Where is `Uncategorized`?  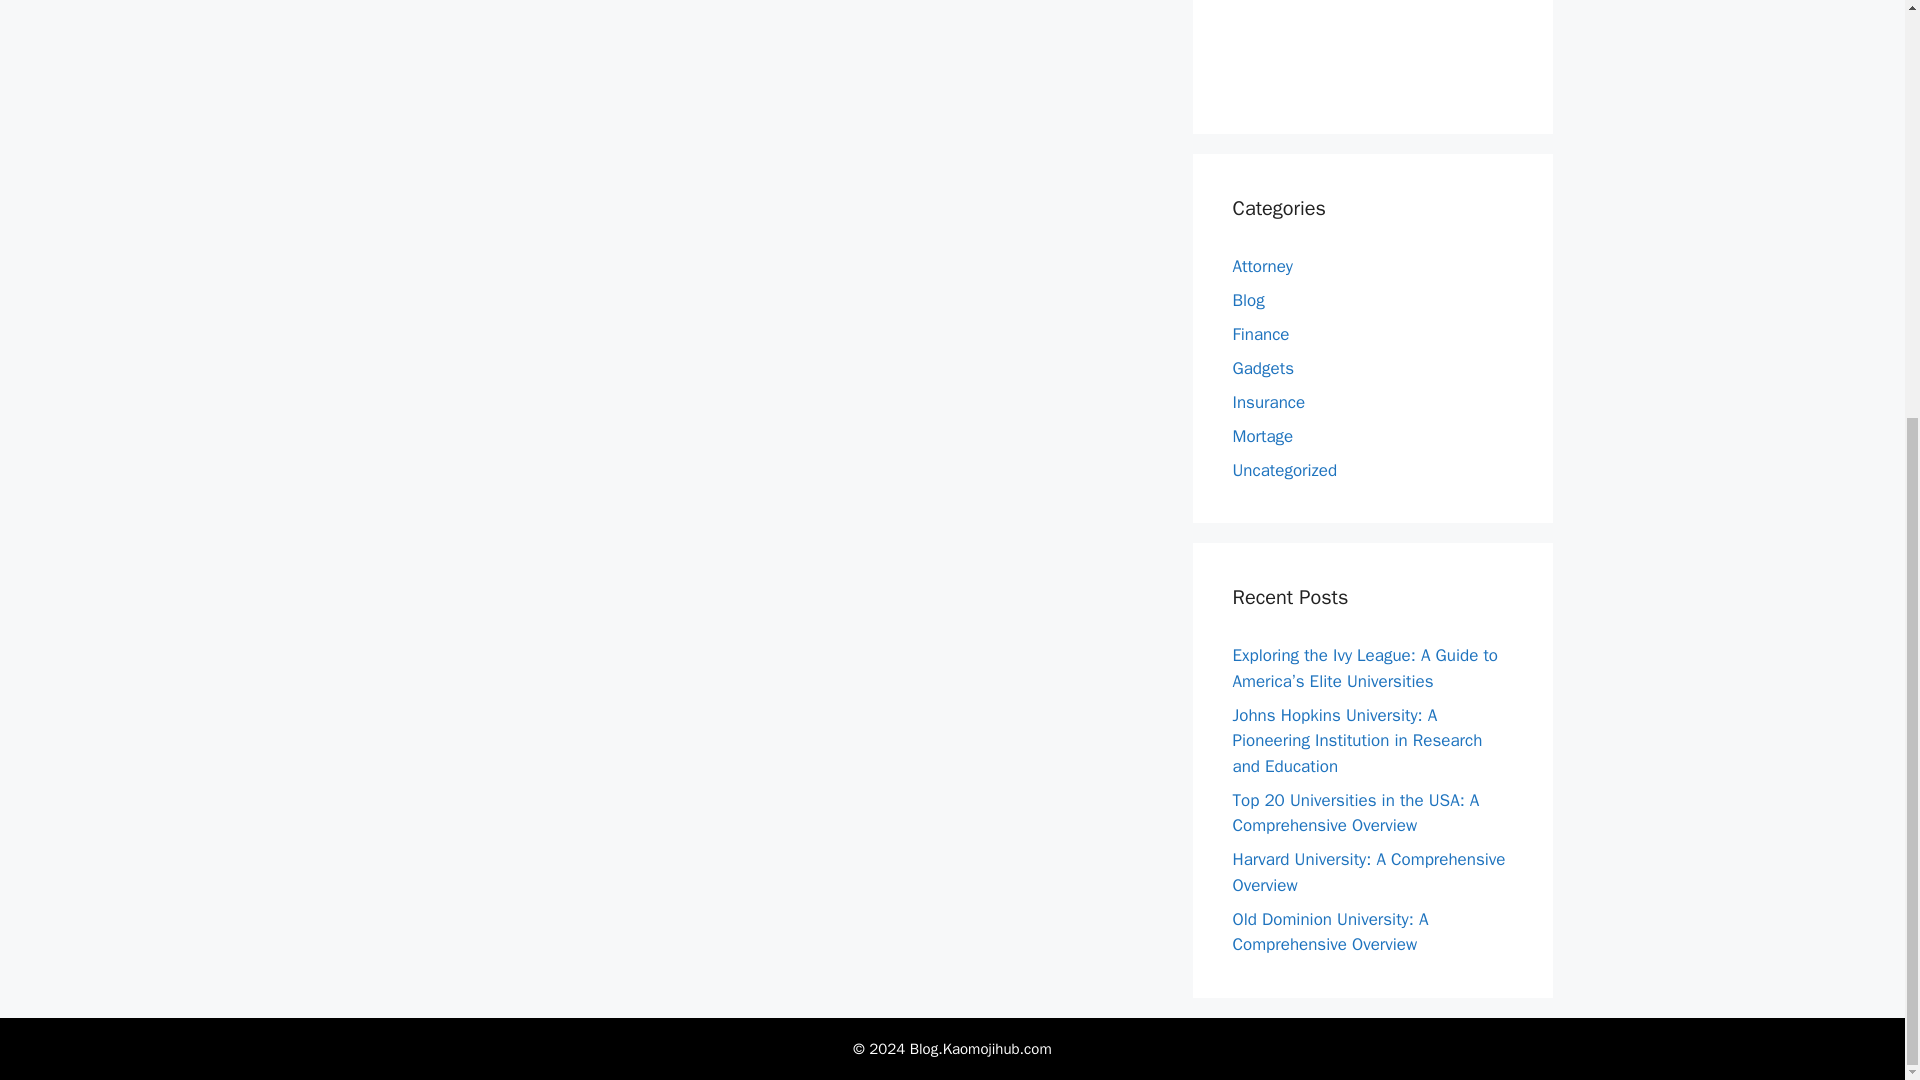
Uncategorized is located at coordinates (1284, 470).